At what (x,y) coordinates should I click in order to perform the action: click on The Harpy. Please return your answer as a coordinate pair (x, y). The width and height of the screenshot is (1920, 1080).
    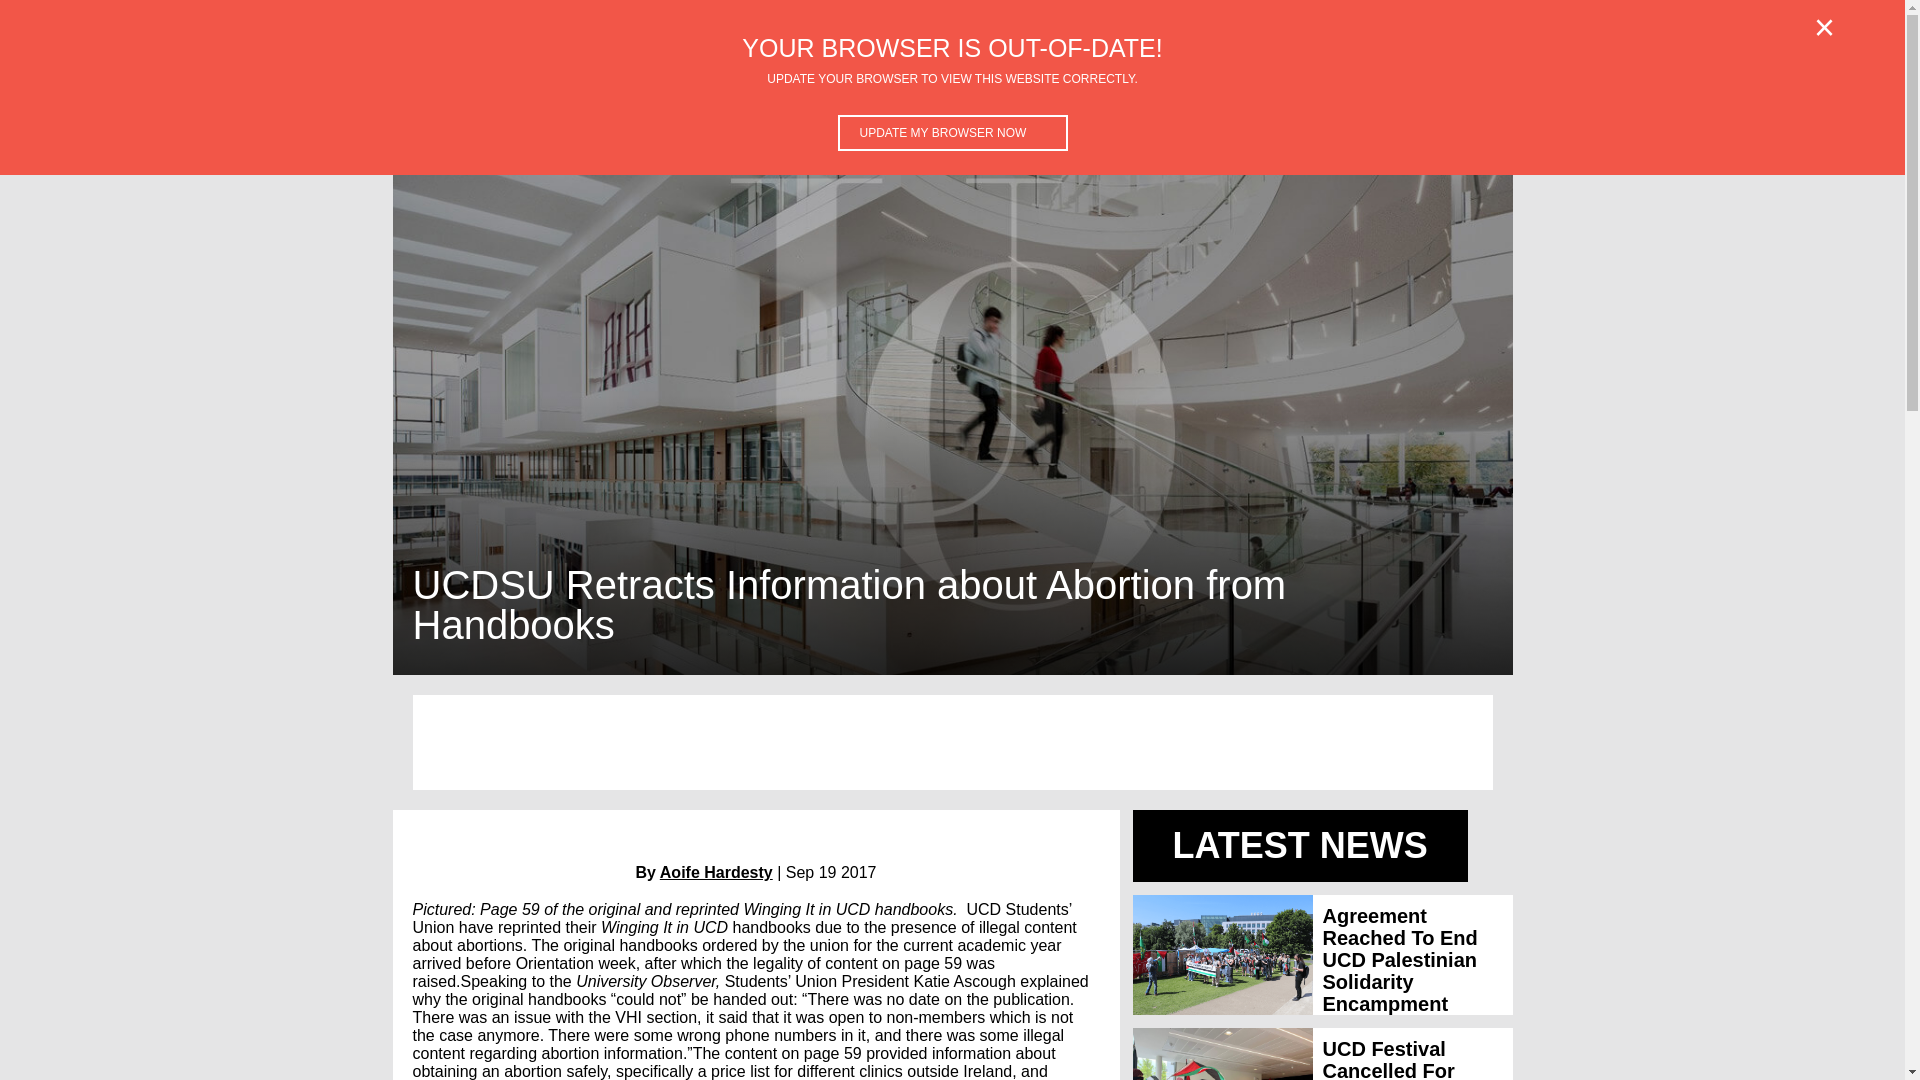
    Looking at the image, I should click on (1119, 96).